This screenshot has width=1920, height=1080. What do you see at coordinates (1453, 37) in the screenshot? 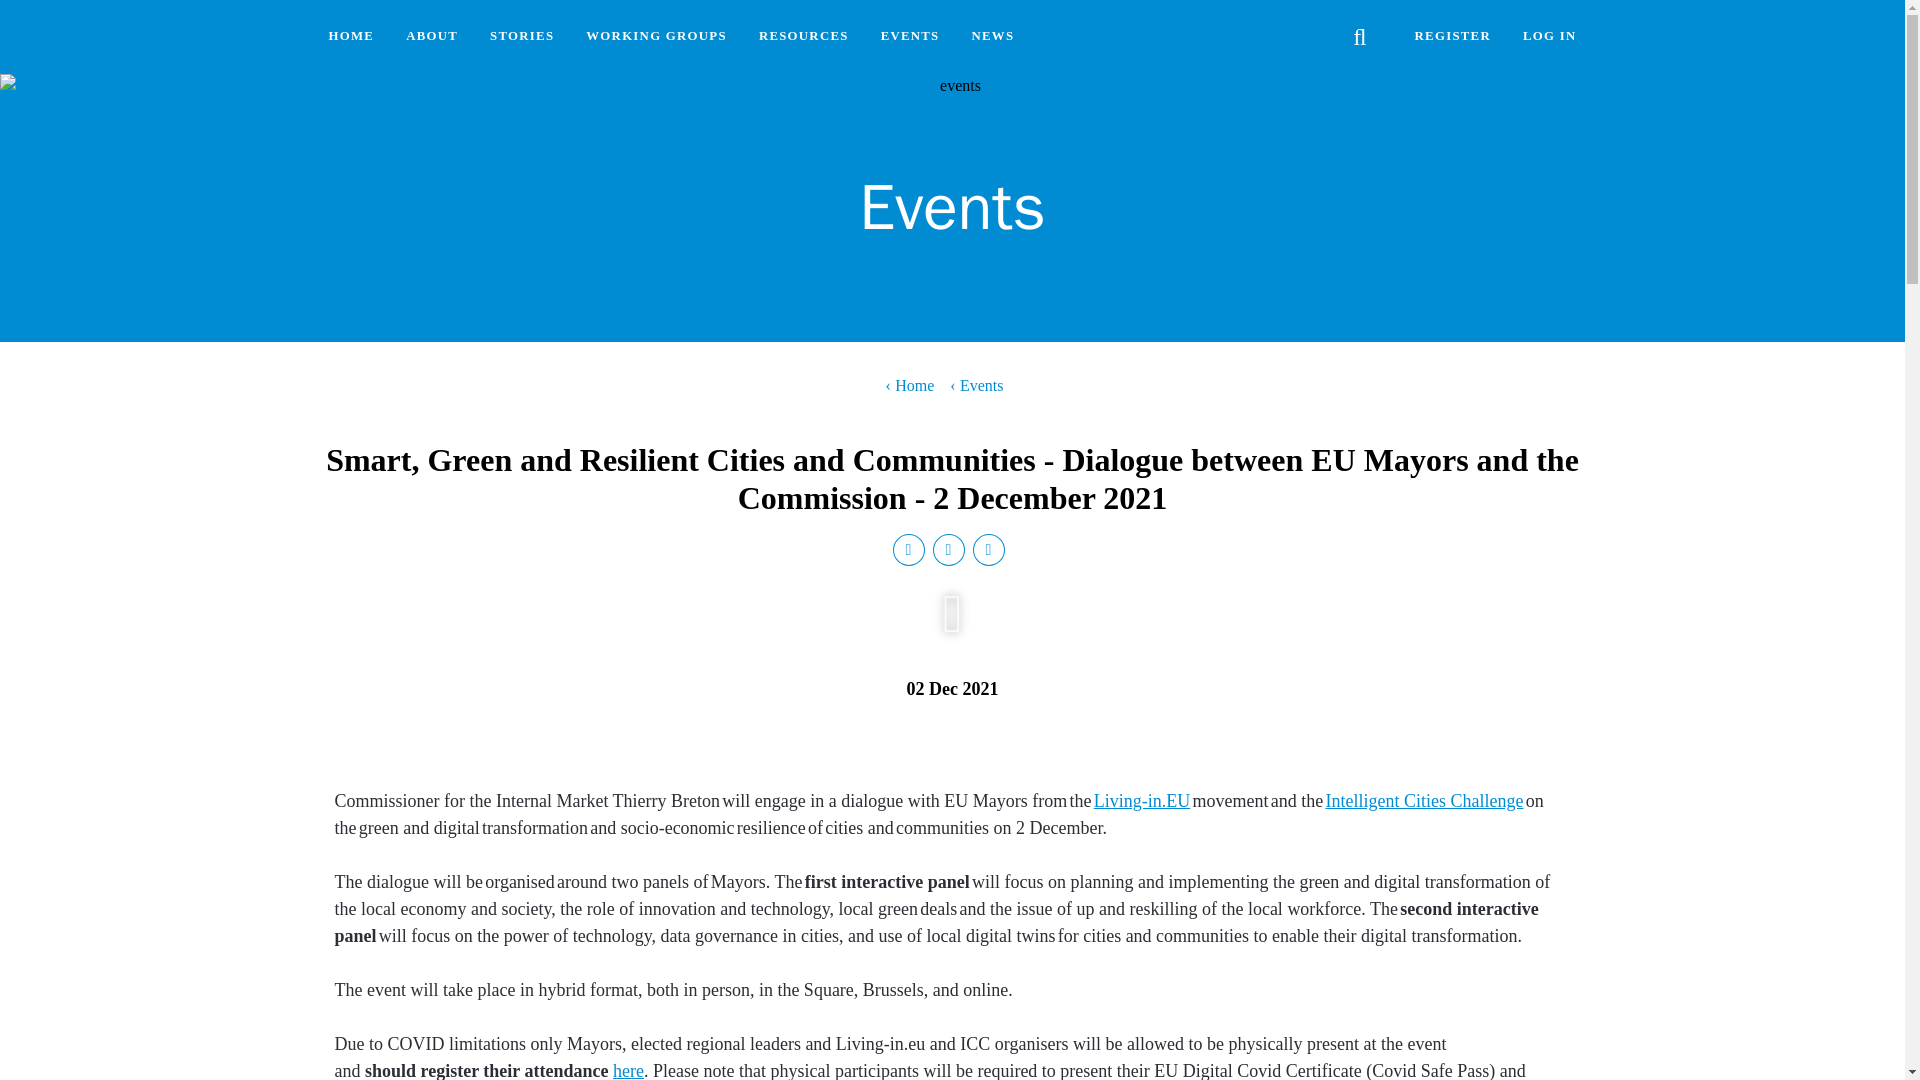
I see `REGISTER` at bounding box center [1453, 37].